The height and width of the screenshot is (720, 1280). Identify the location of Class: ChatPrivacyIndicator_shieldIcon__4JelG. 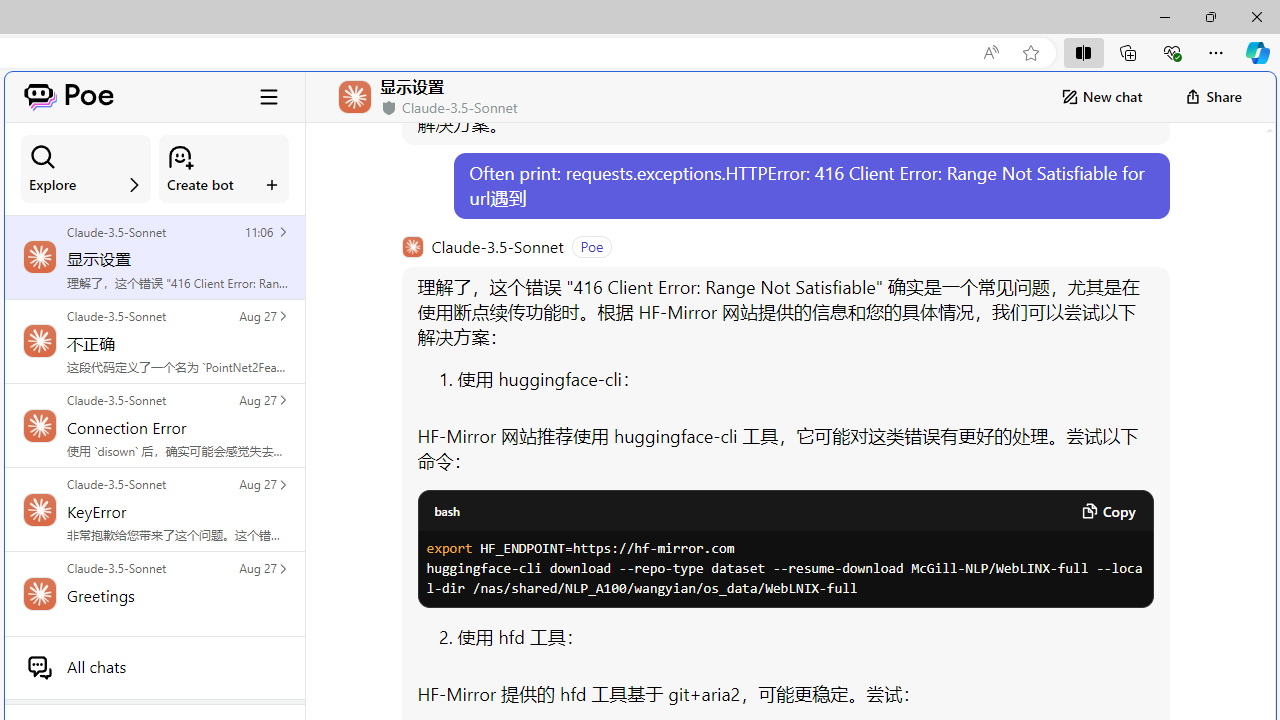
(389, 108).